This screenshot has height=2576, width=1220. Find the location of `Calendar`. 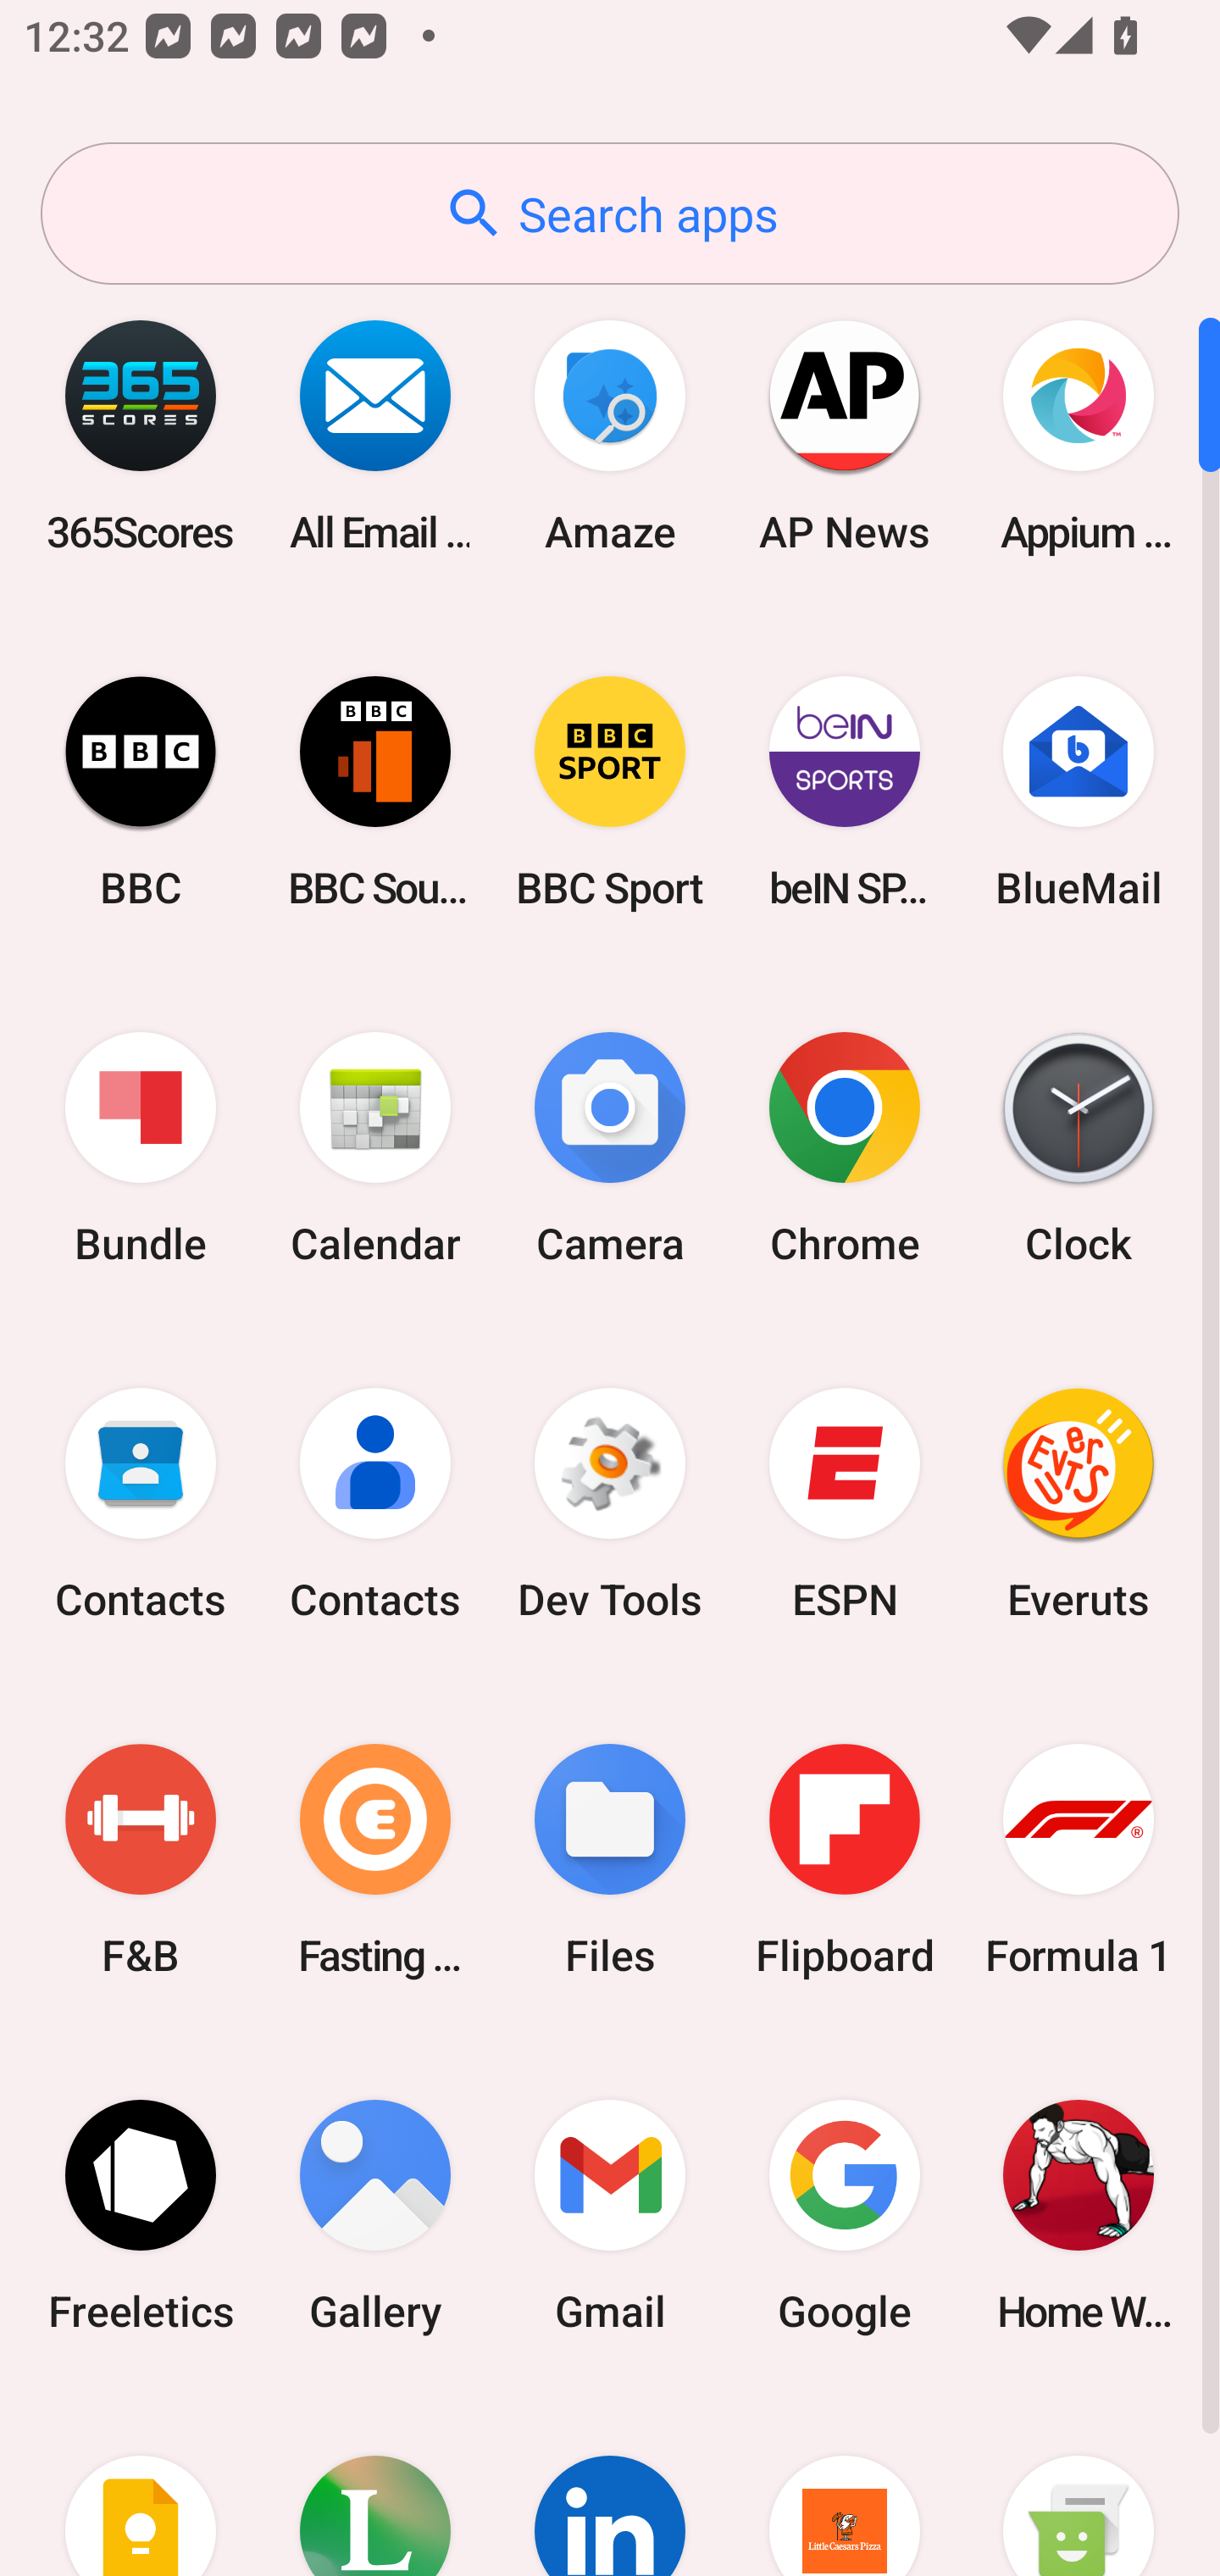

Calendar is located at coordinates (375, 1149).